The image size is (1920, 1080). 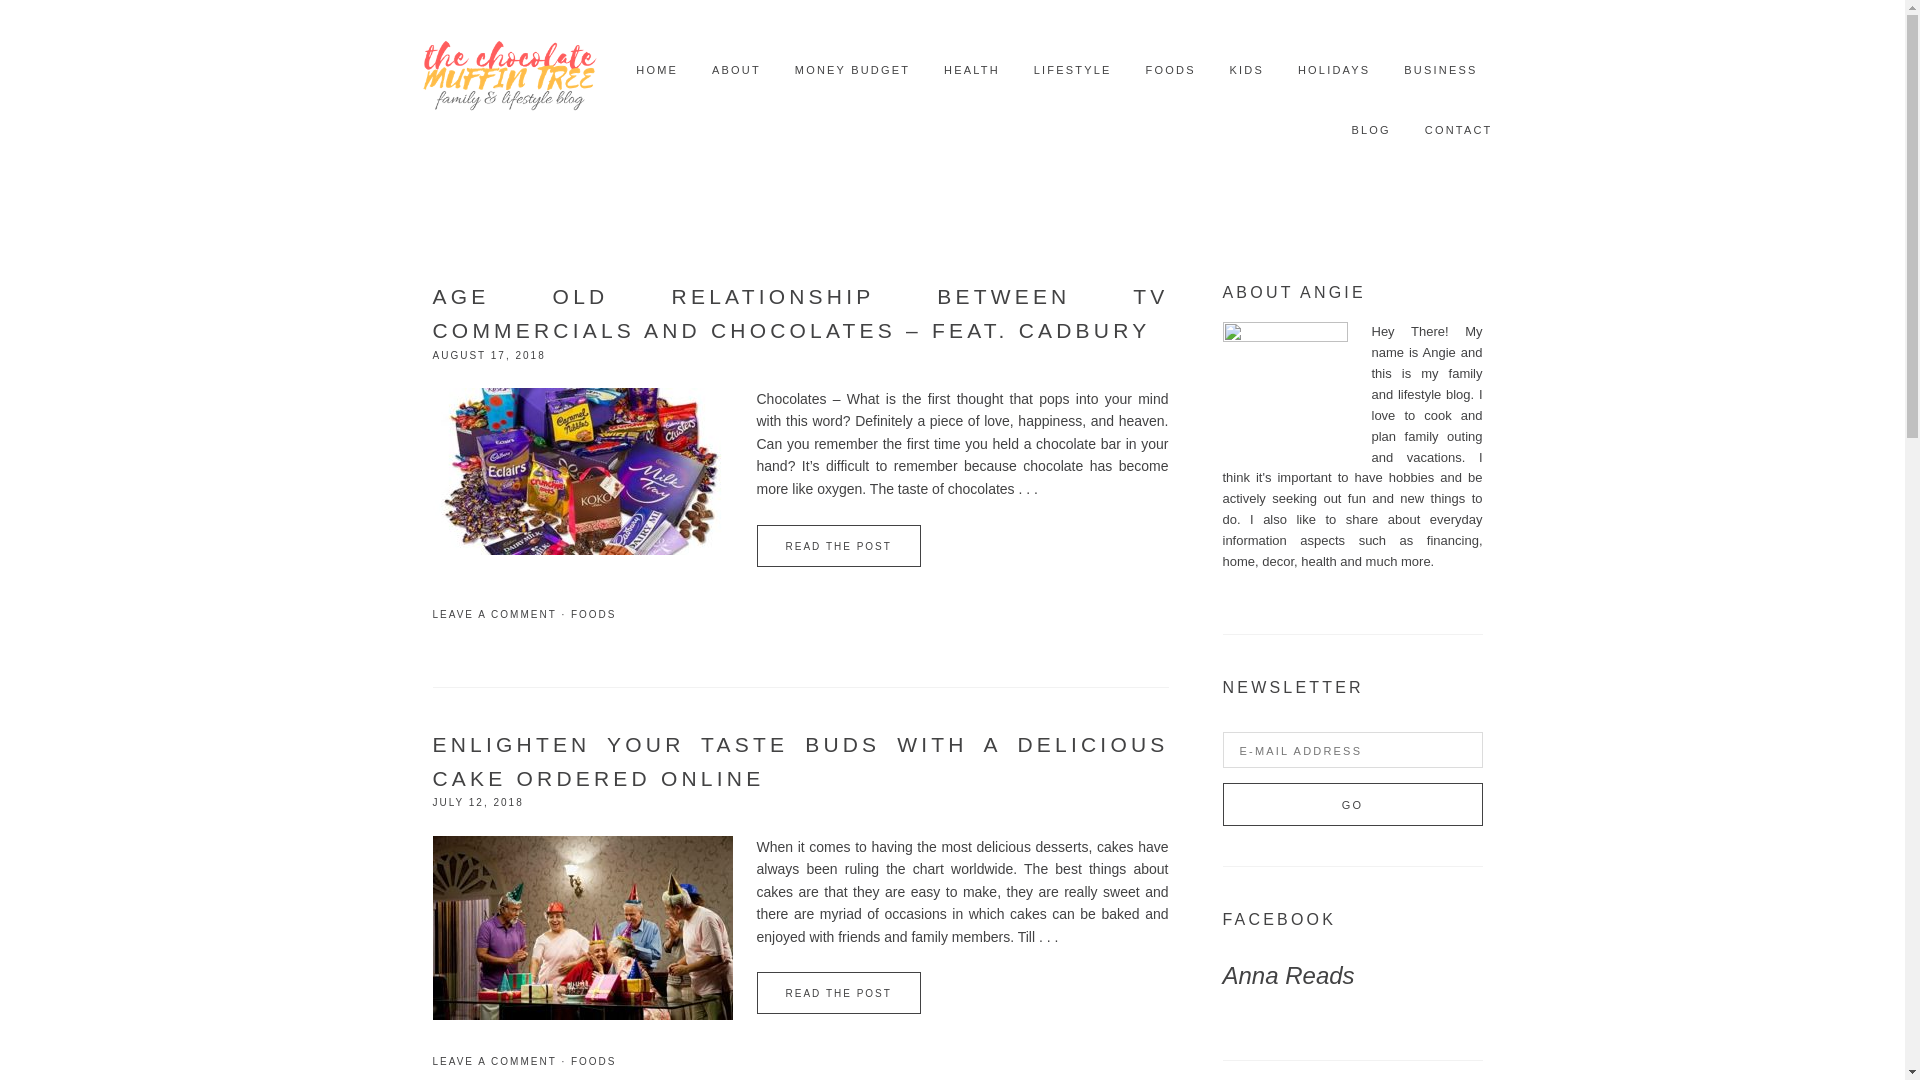 What do you see at coordinates (1246, 70) in the screenshot?
I see `KIDS` at bounding box center [1246, 70].